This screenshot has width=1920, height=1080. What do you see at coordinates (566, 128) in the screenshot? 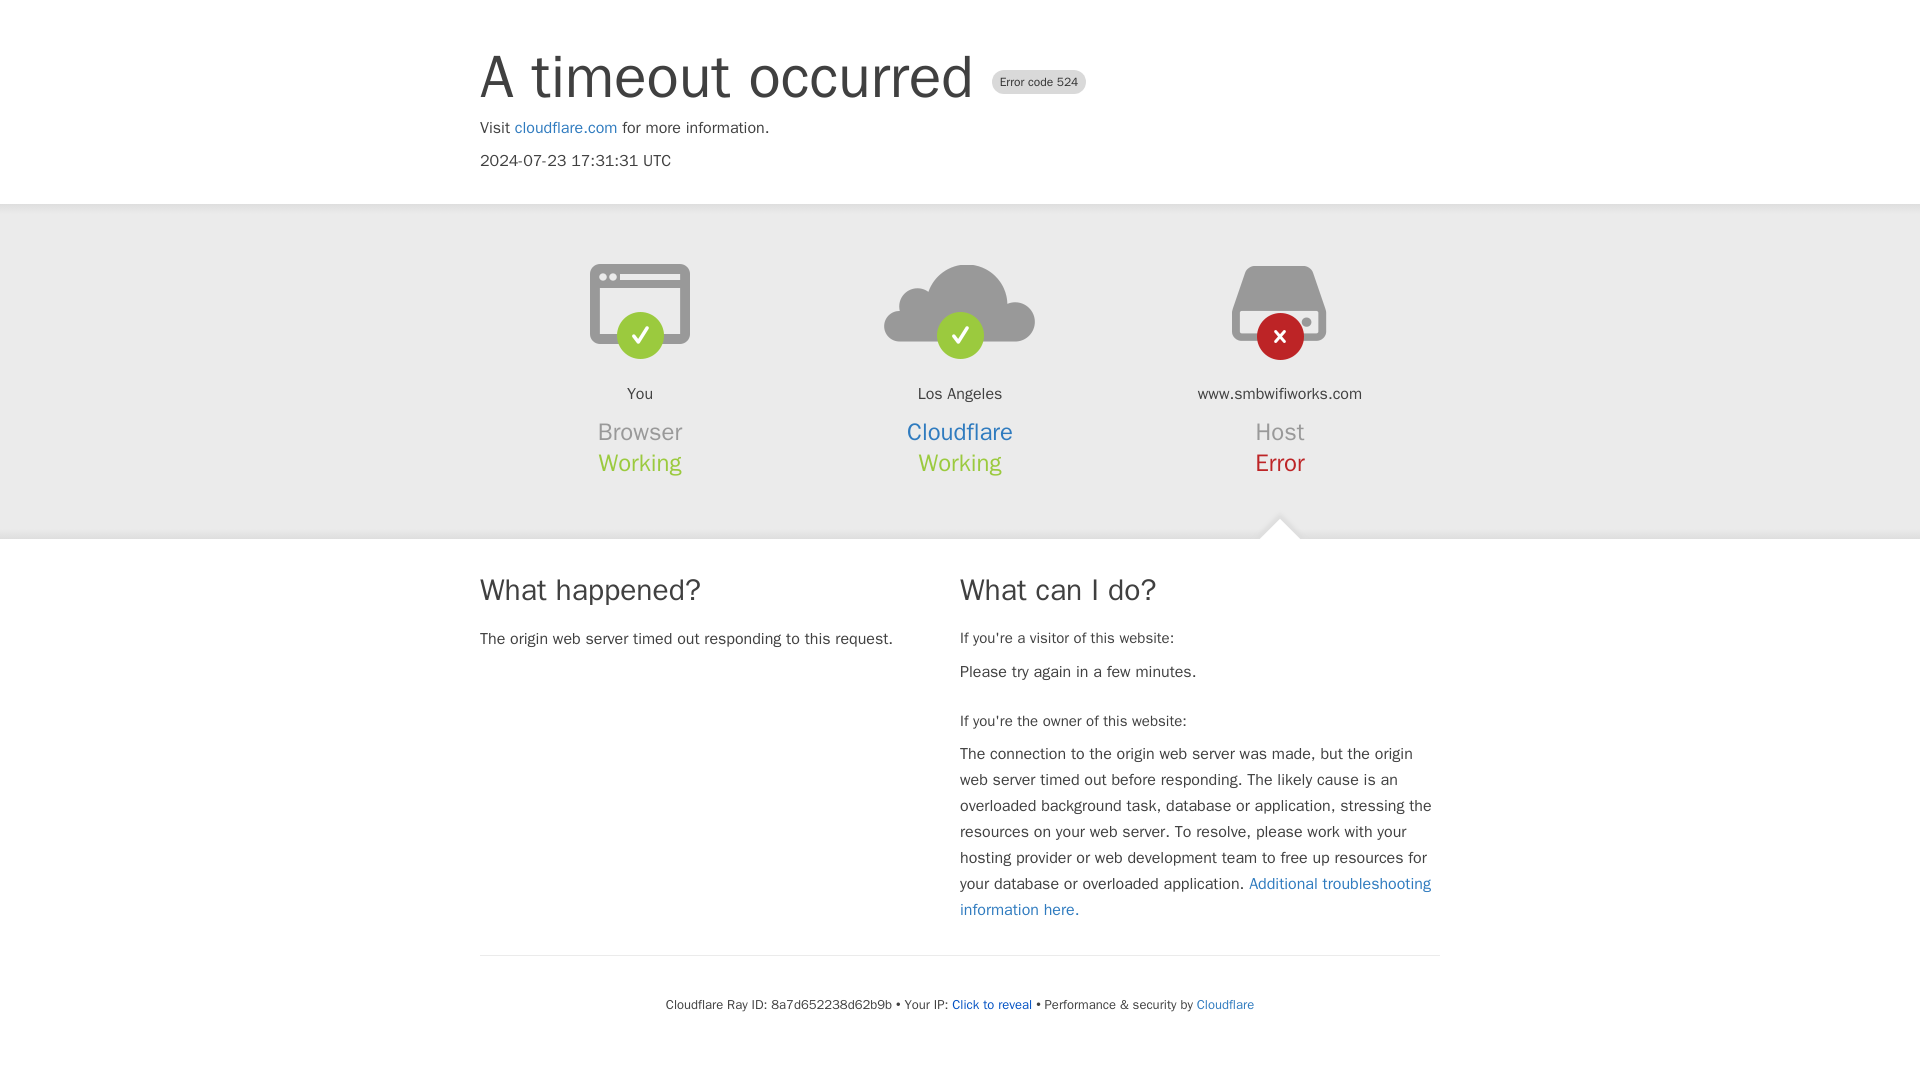
I see `cloudflare.com` at bounding box center [566, 128].